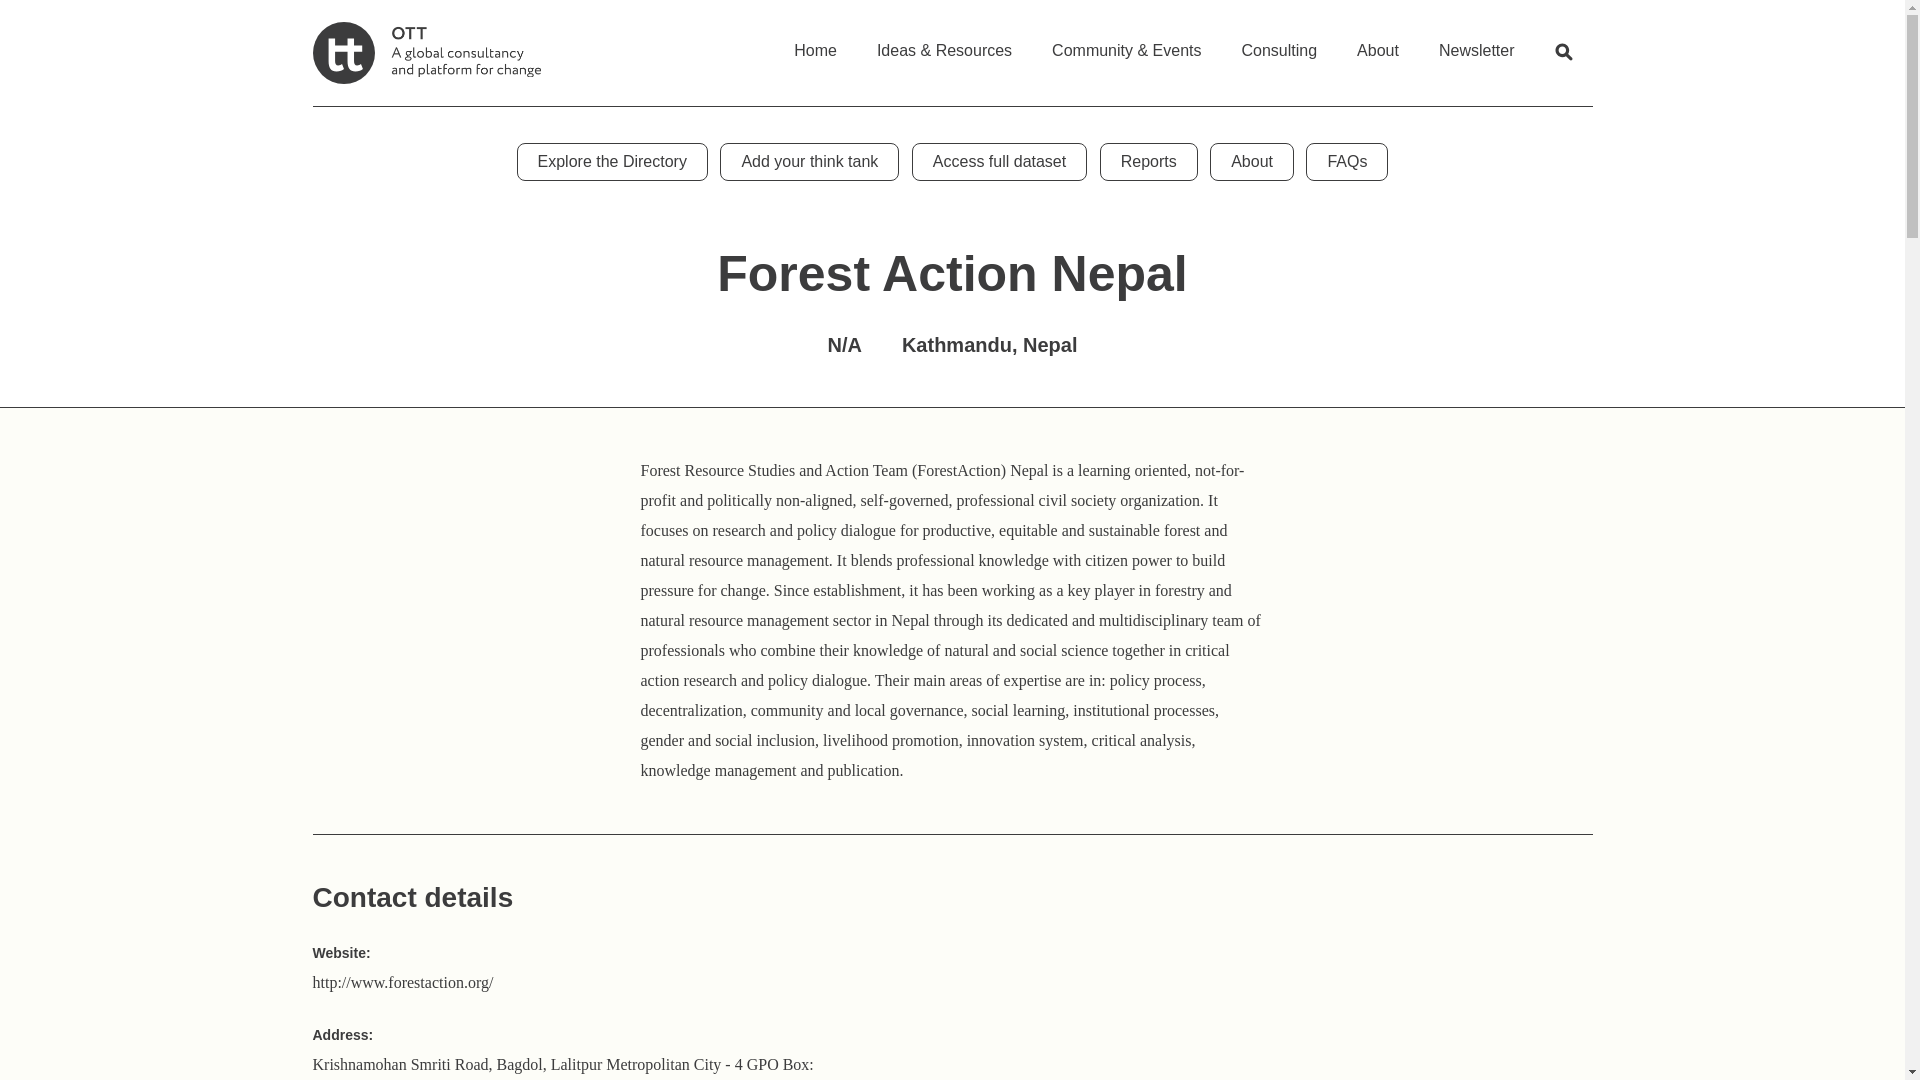  Describe the element at coordinates (814, 44) in the screenshot. I see `Home` at that location.